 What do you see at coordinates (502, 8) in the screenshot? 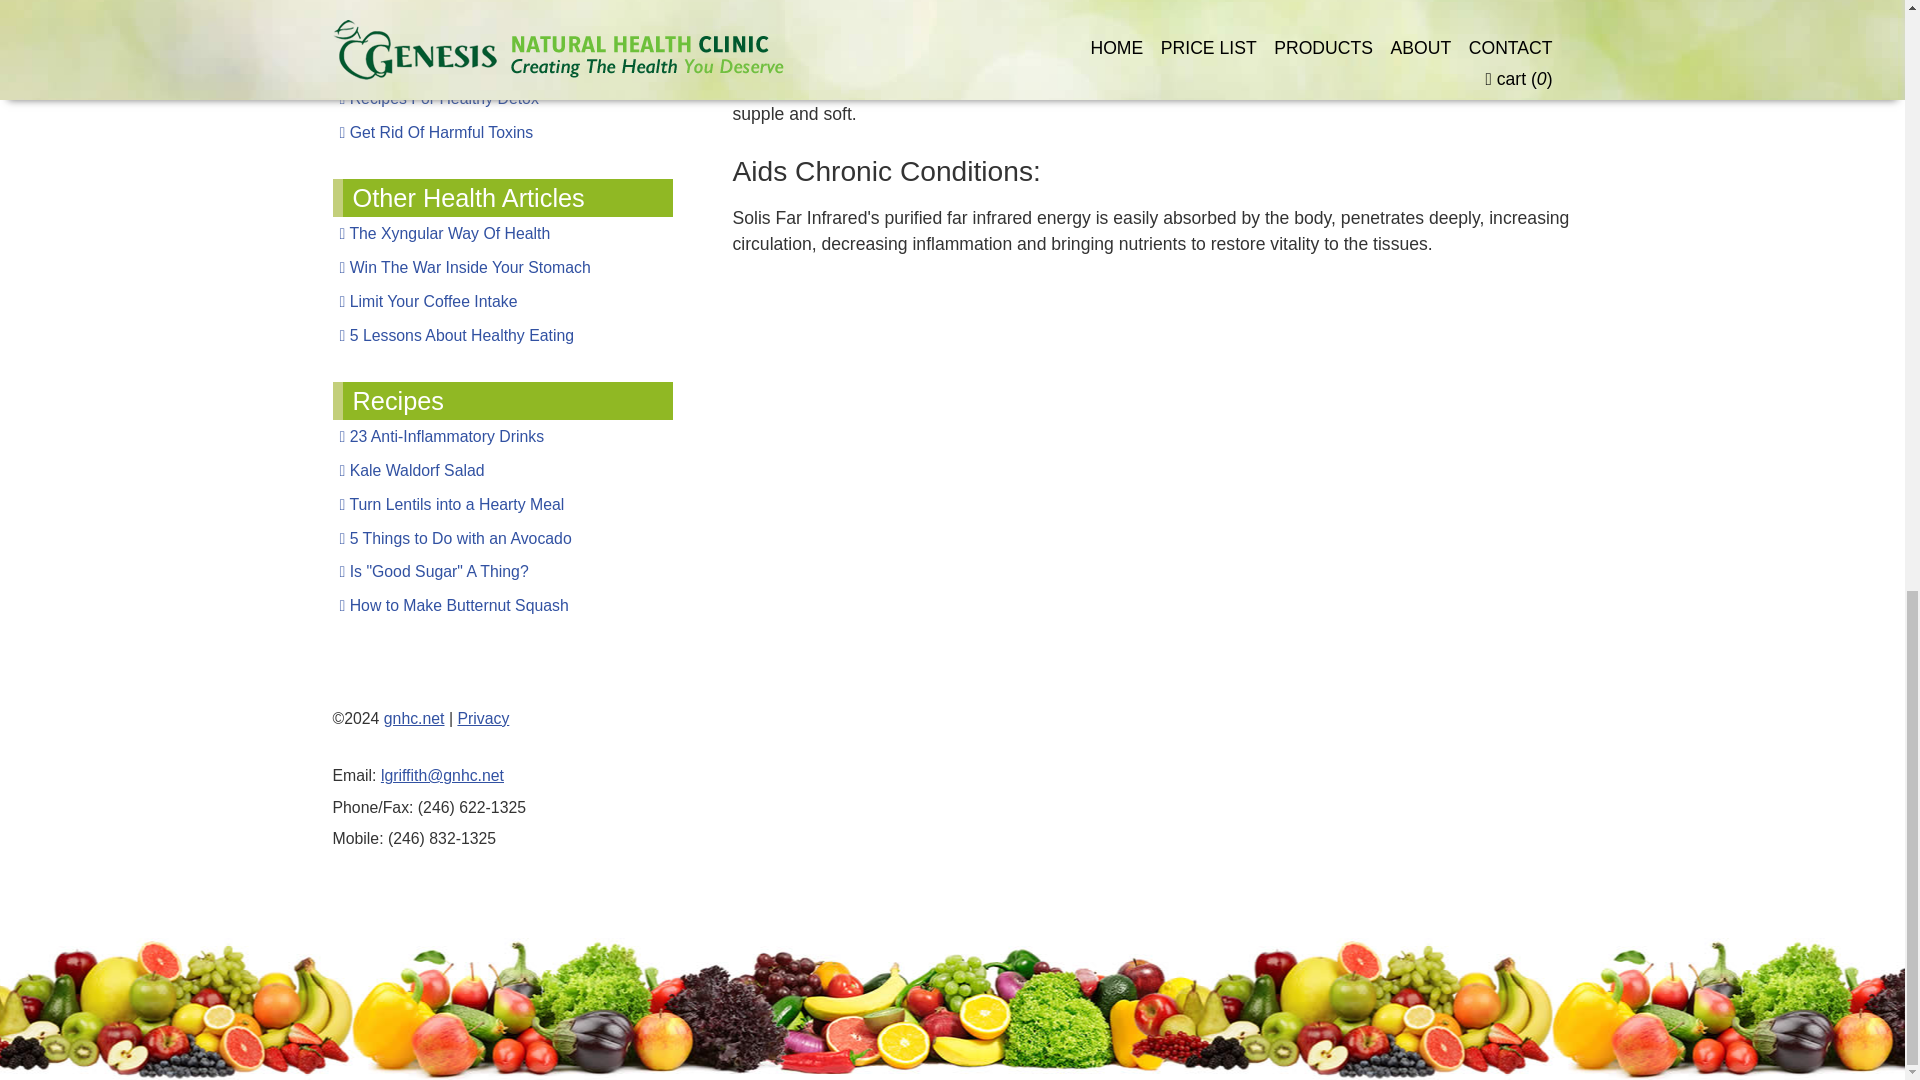
I see `Cleansing Before Pregnancy` at bounding box center [502, 8].